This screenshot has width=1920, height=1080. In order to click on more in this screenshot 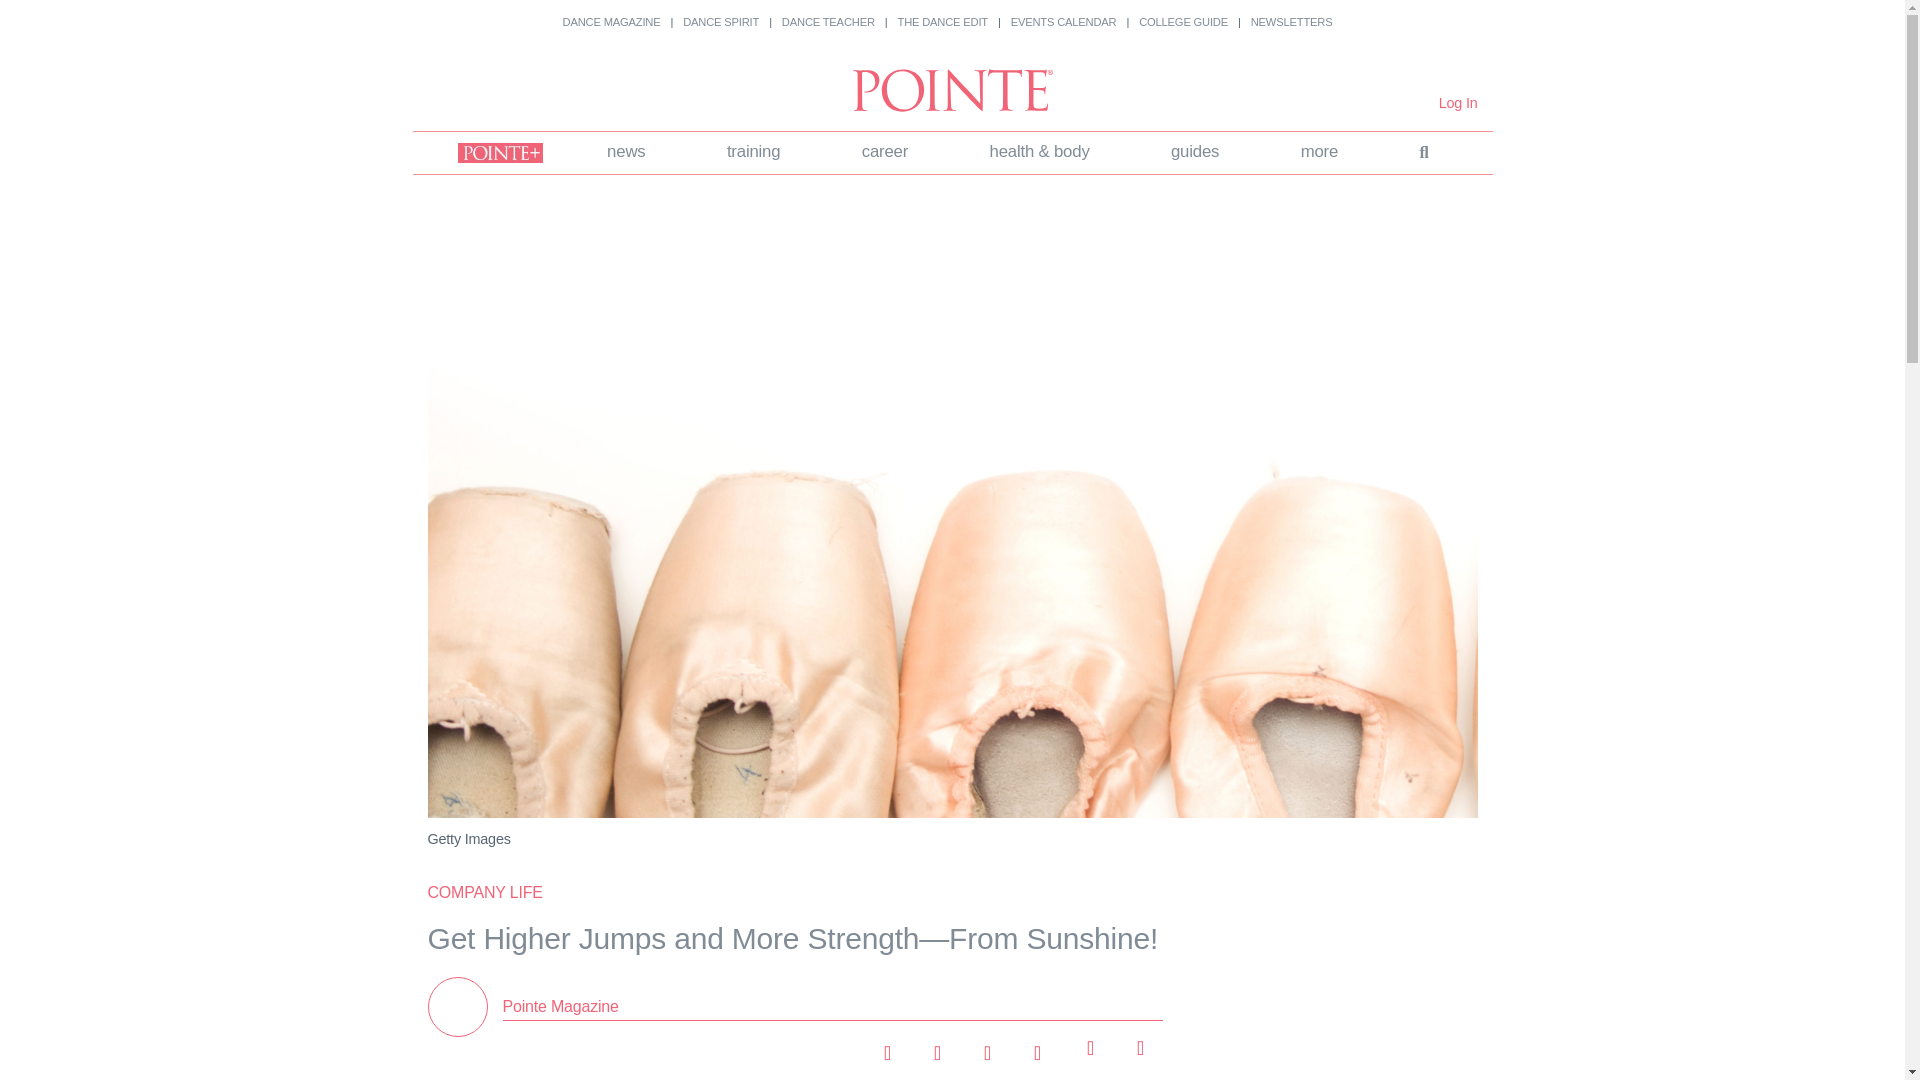, I will do `click(1320, 152)`.